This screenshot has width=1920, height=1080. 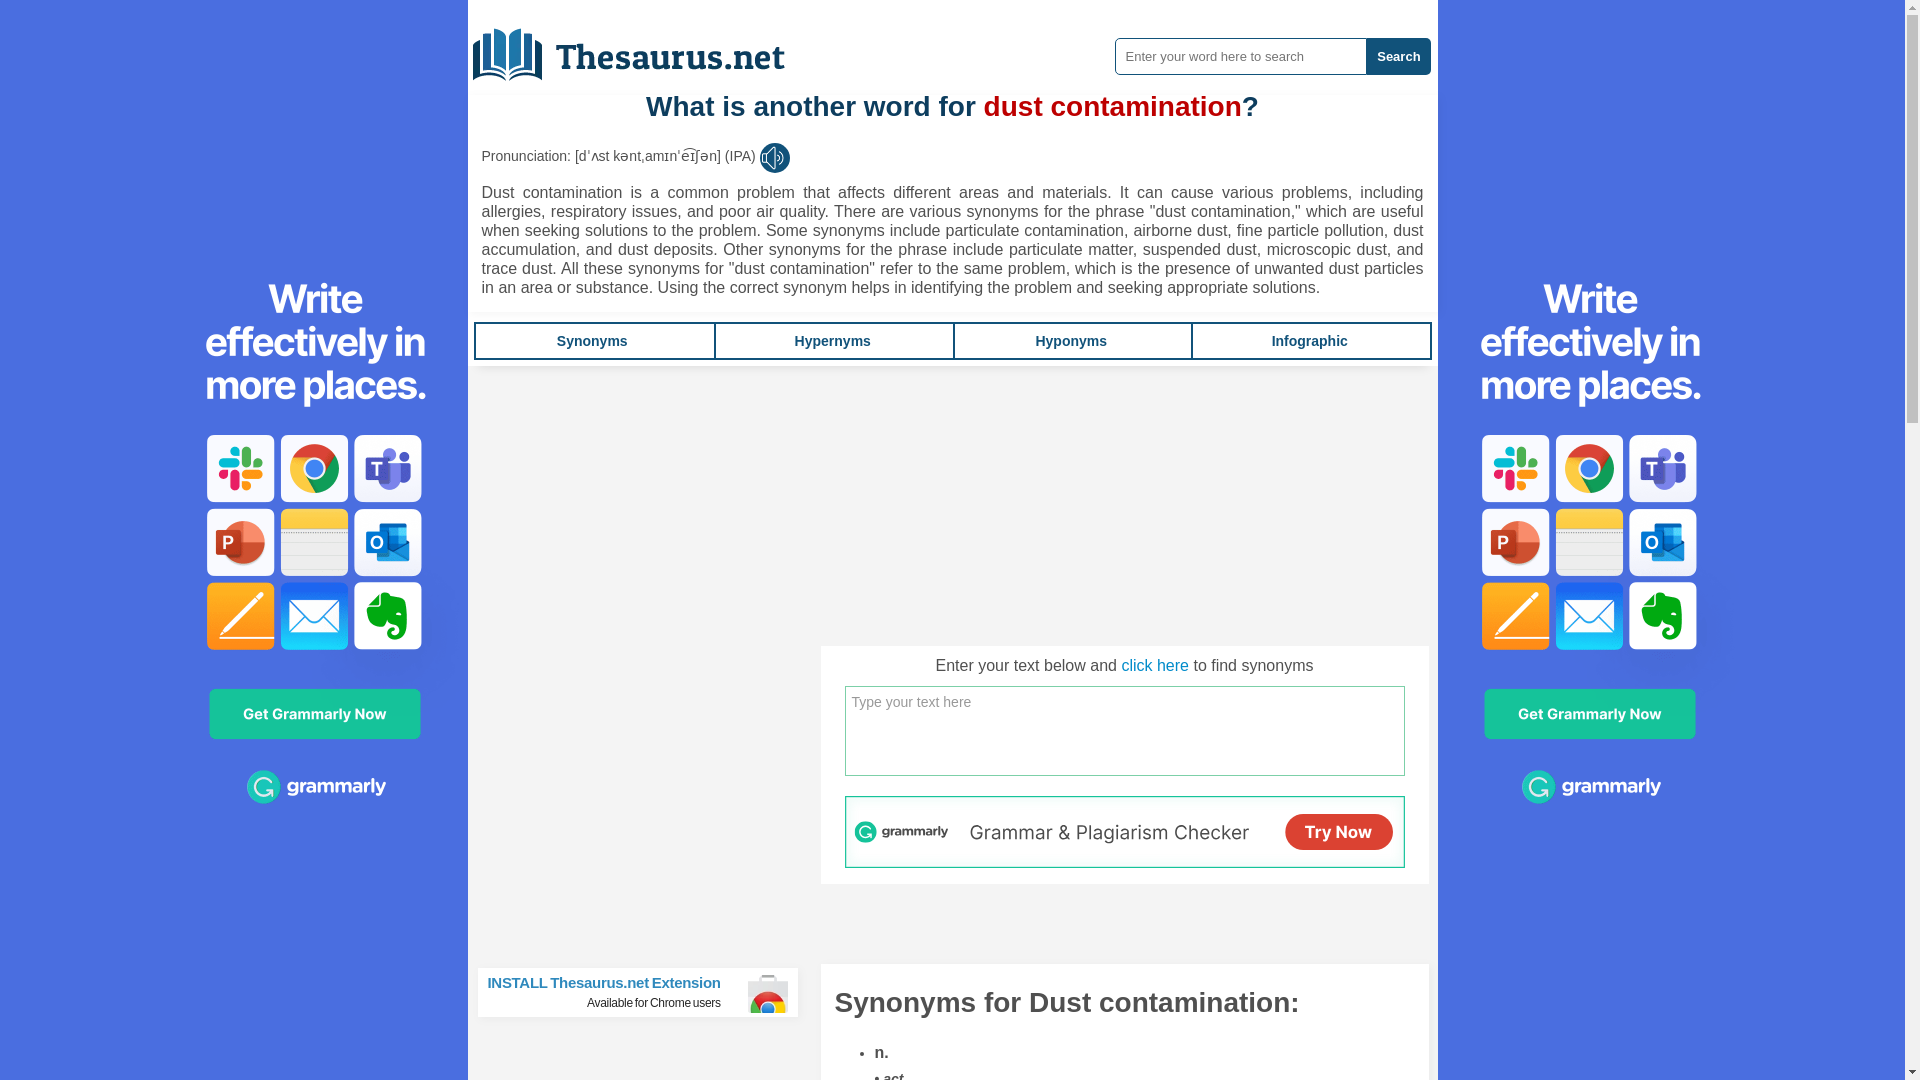 I want to click on Synonyms, so click(x=592, y=340).